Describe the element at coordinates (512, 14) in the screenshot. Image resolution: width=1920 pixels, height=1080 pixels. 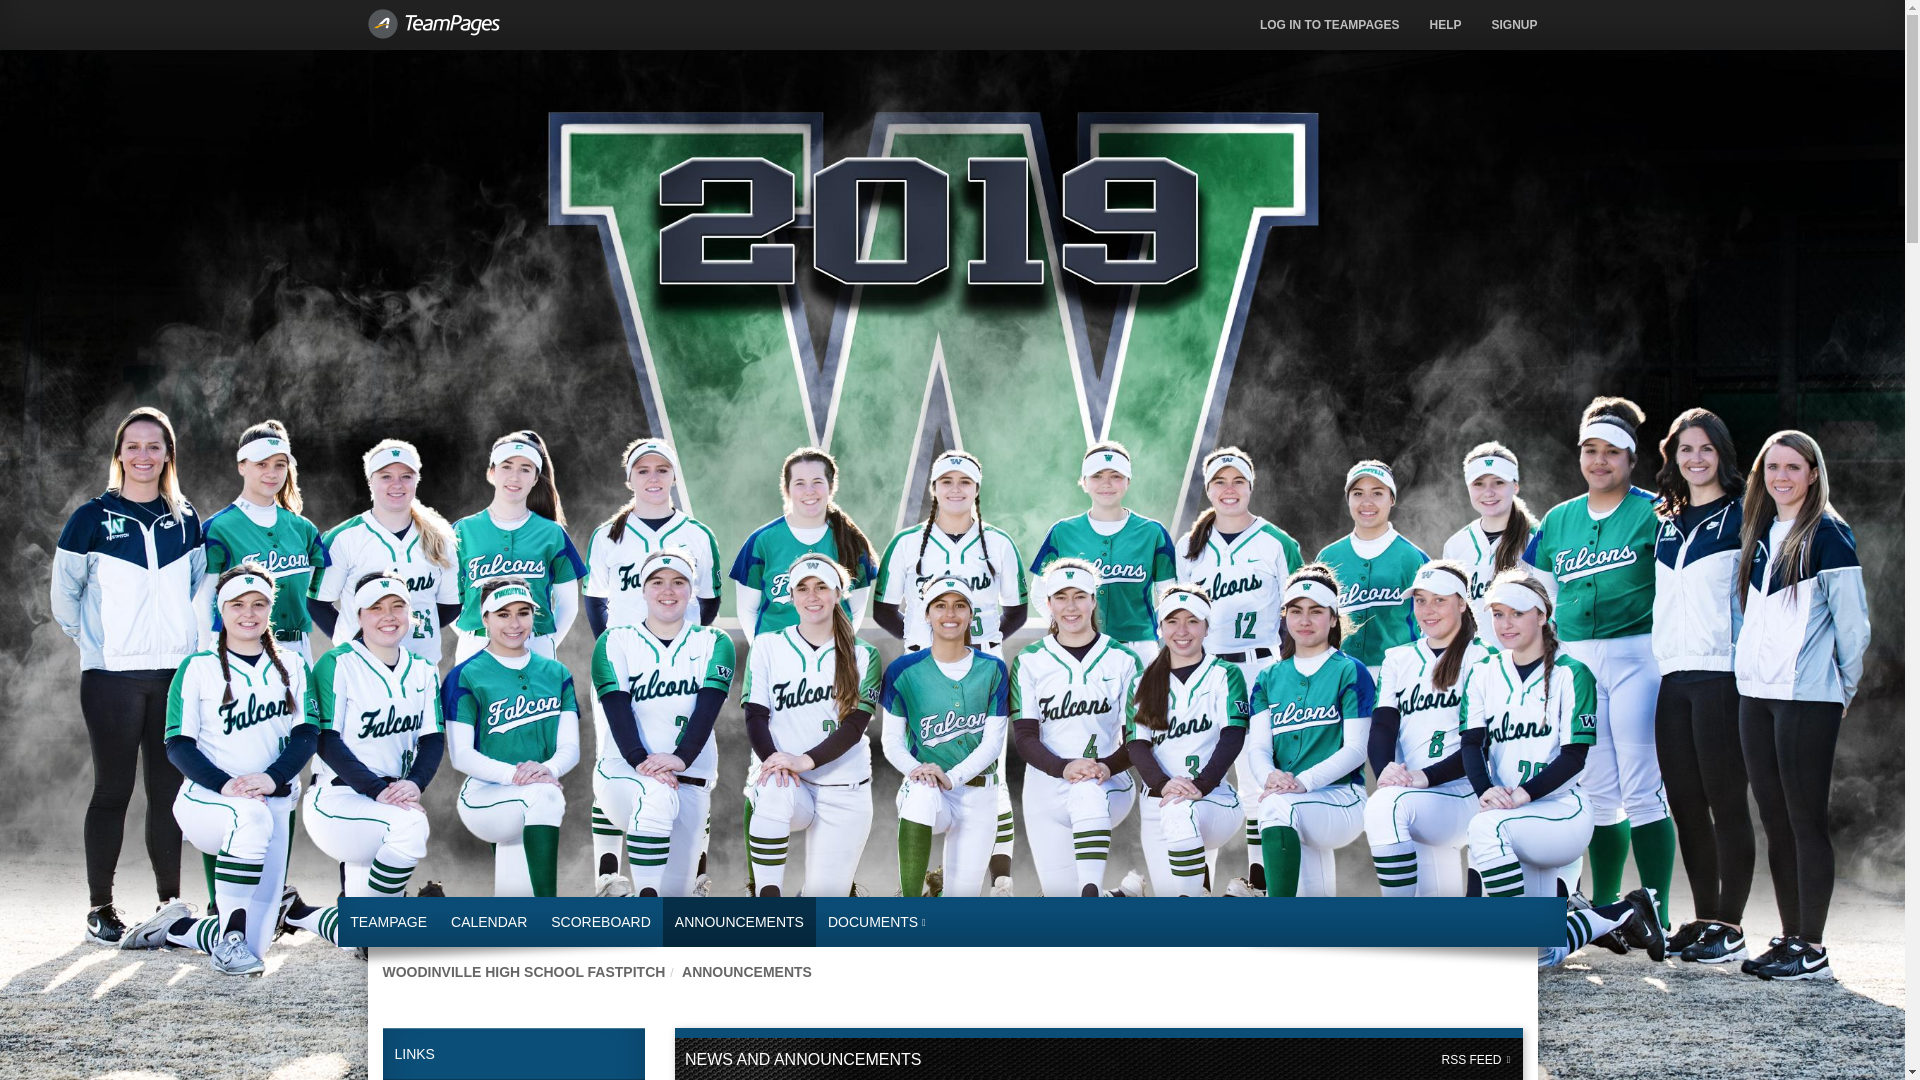
I see `Team, League, and Club Websites - TeamPages.com` at that location.